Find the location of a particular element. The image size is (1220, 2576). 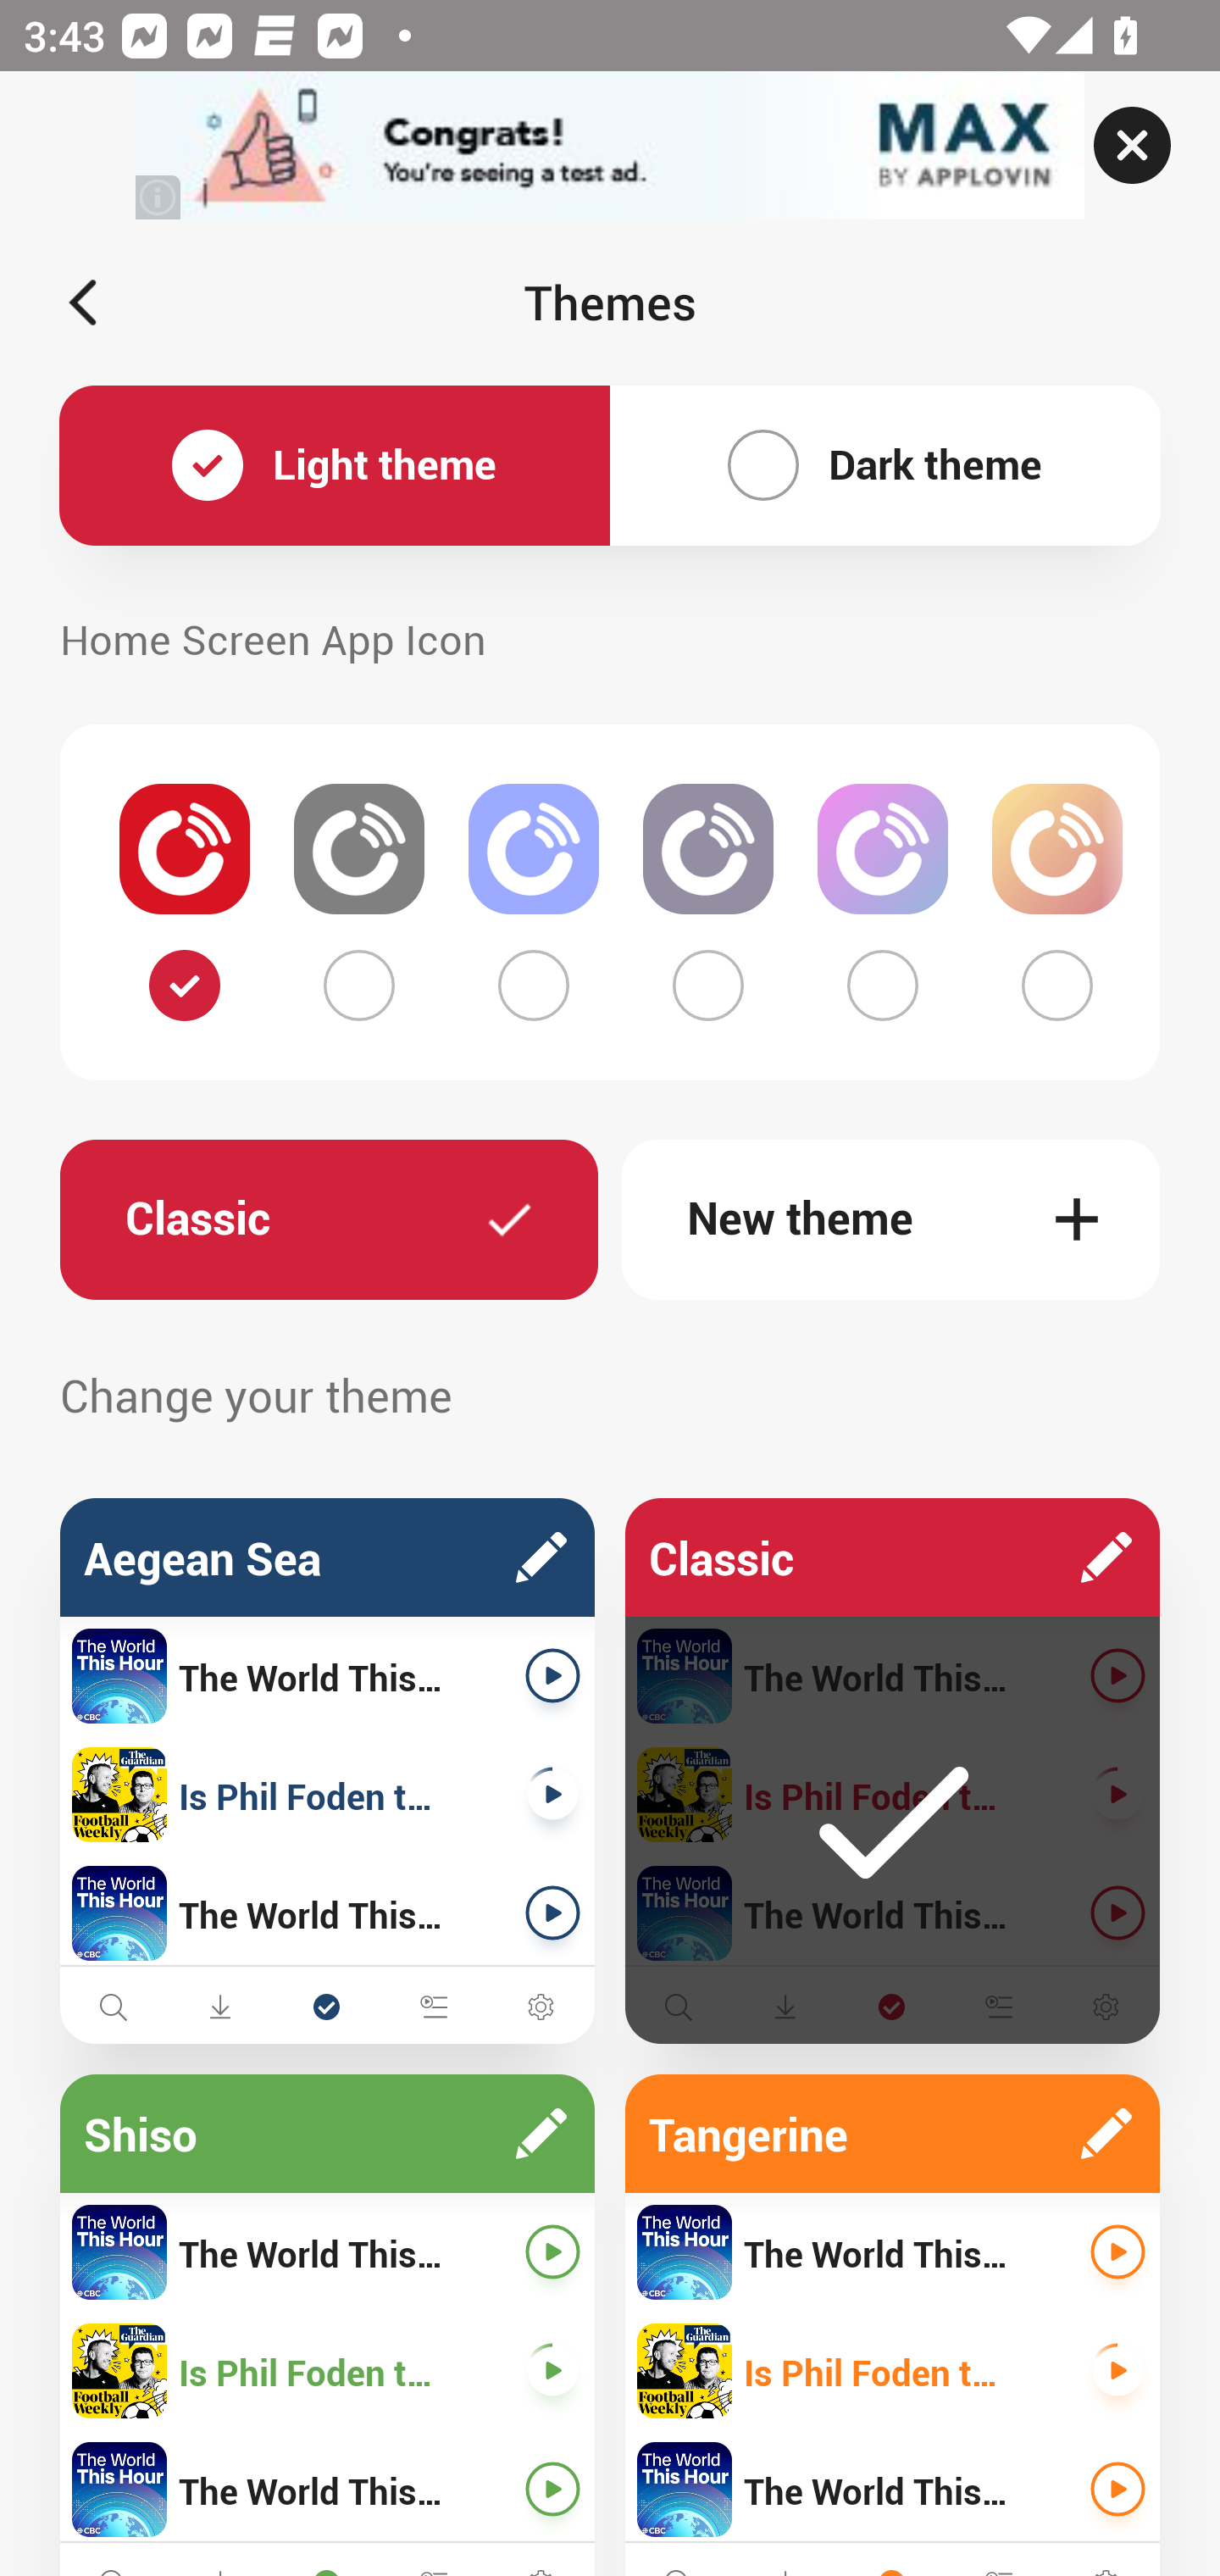

Play button is located at coordinates (1118, 1912).